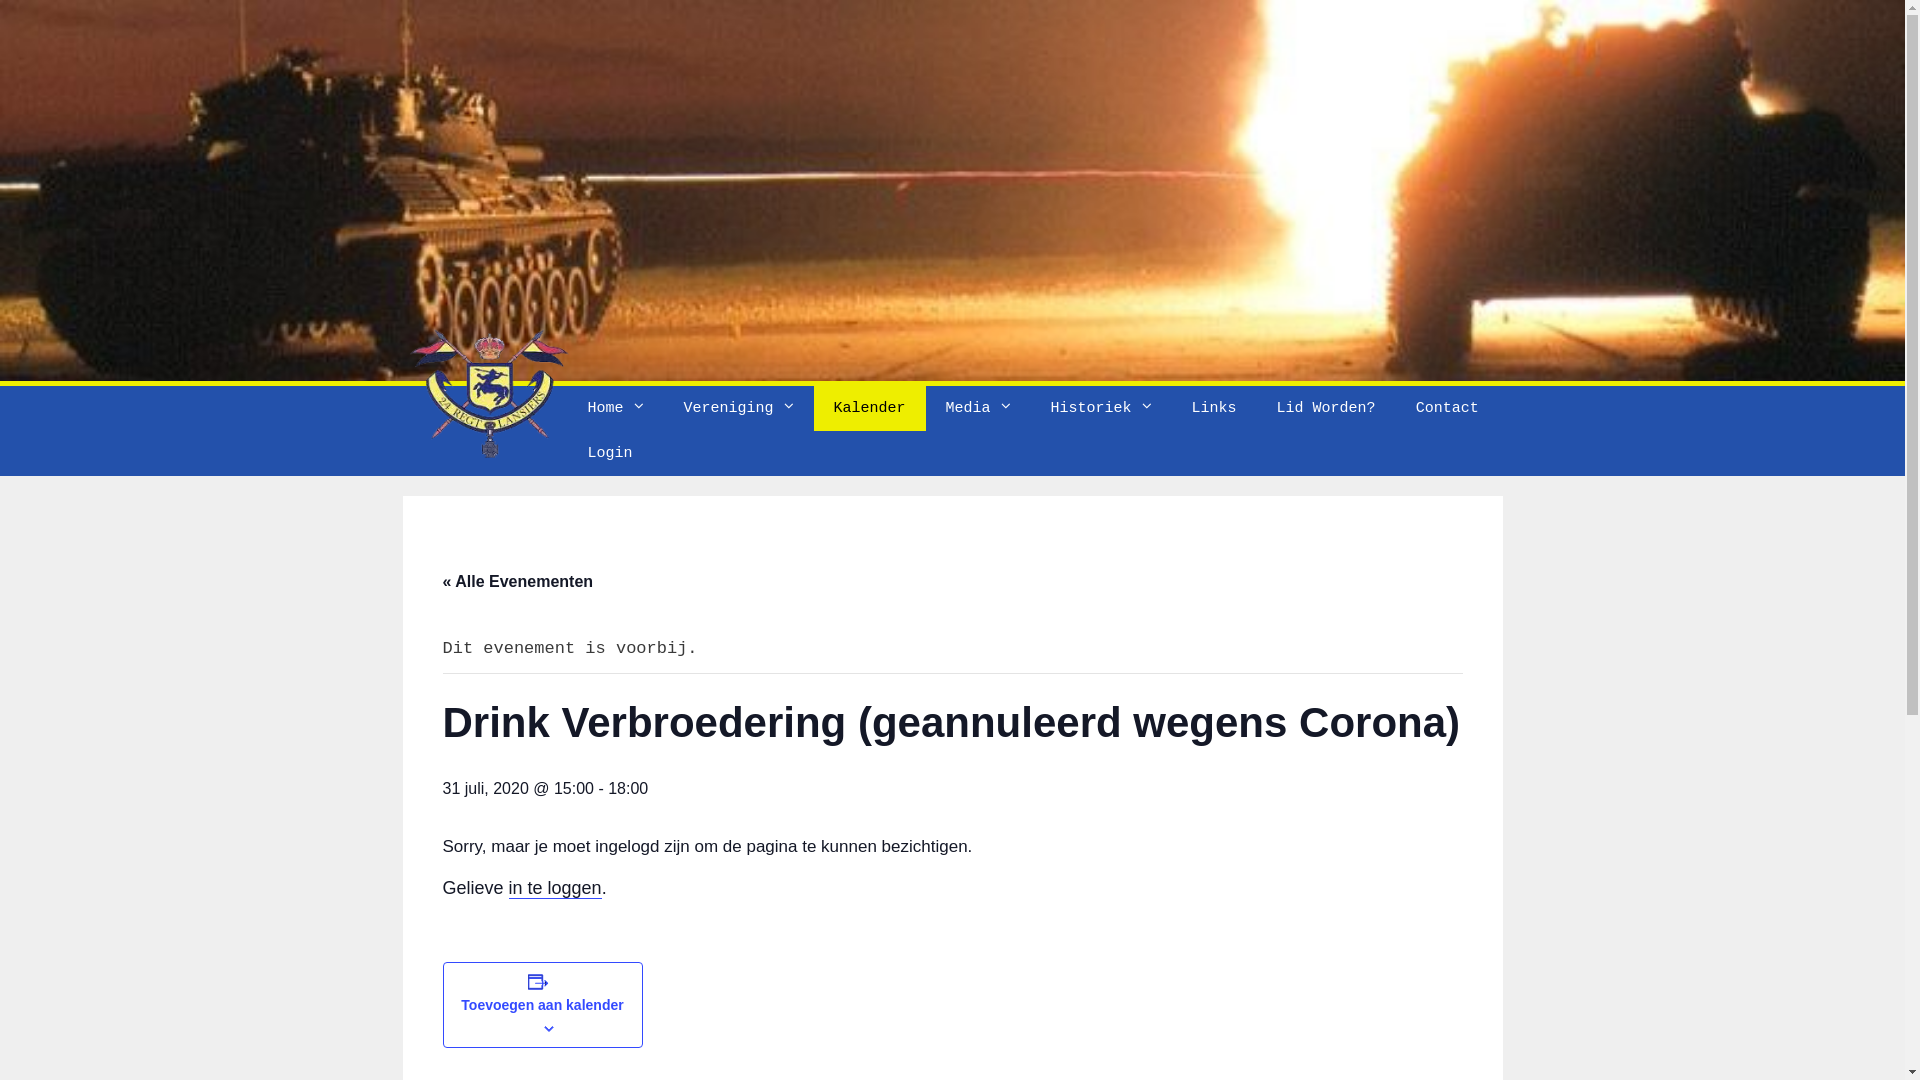 The image size is (1920, 1080). Describe the element at coordinates (952, 190) in the screenshot. I see `Verbroedering 2/4L` at that location.